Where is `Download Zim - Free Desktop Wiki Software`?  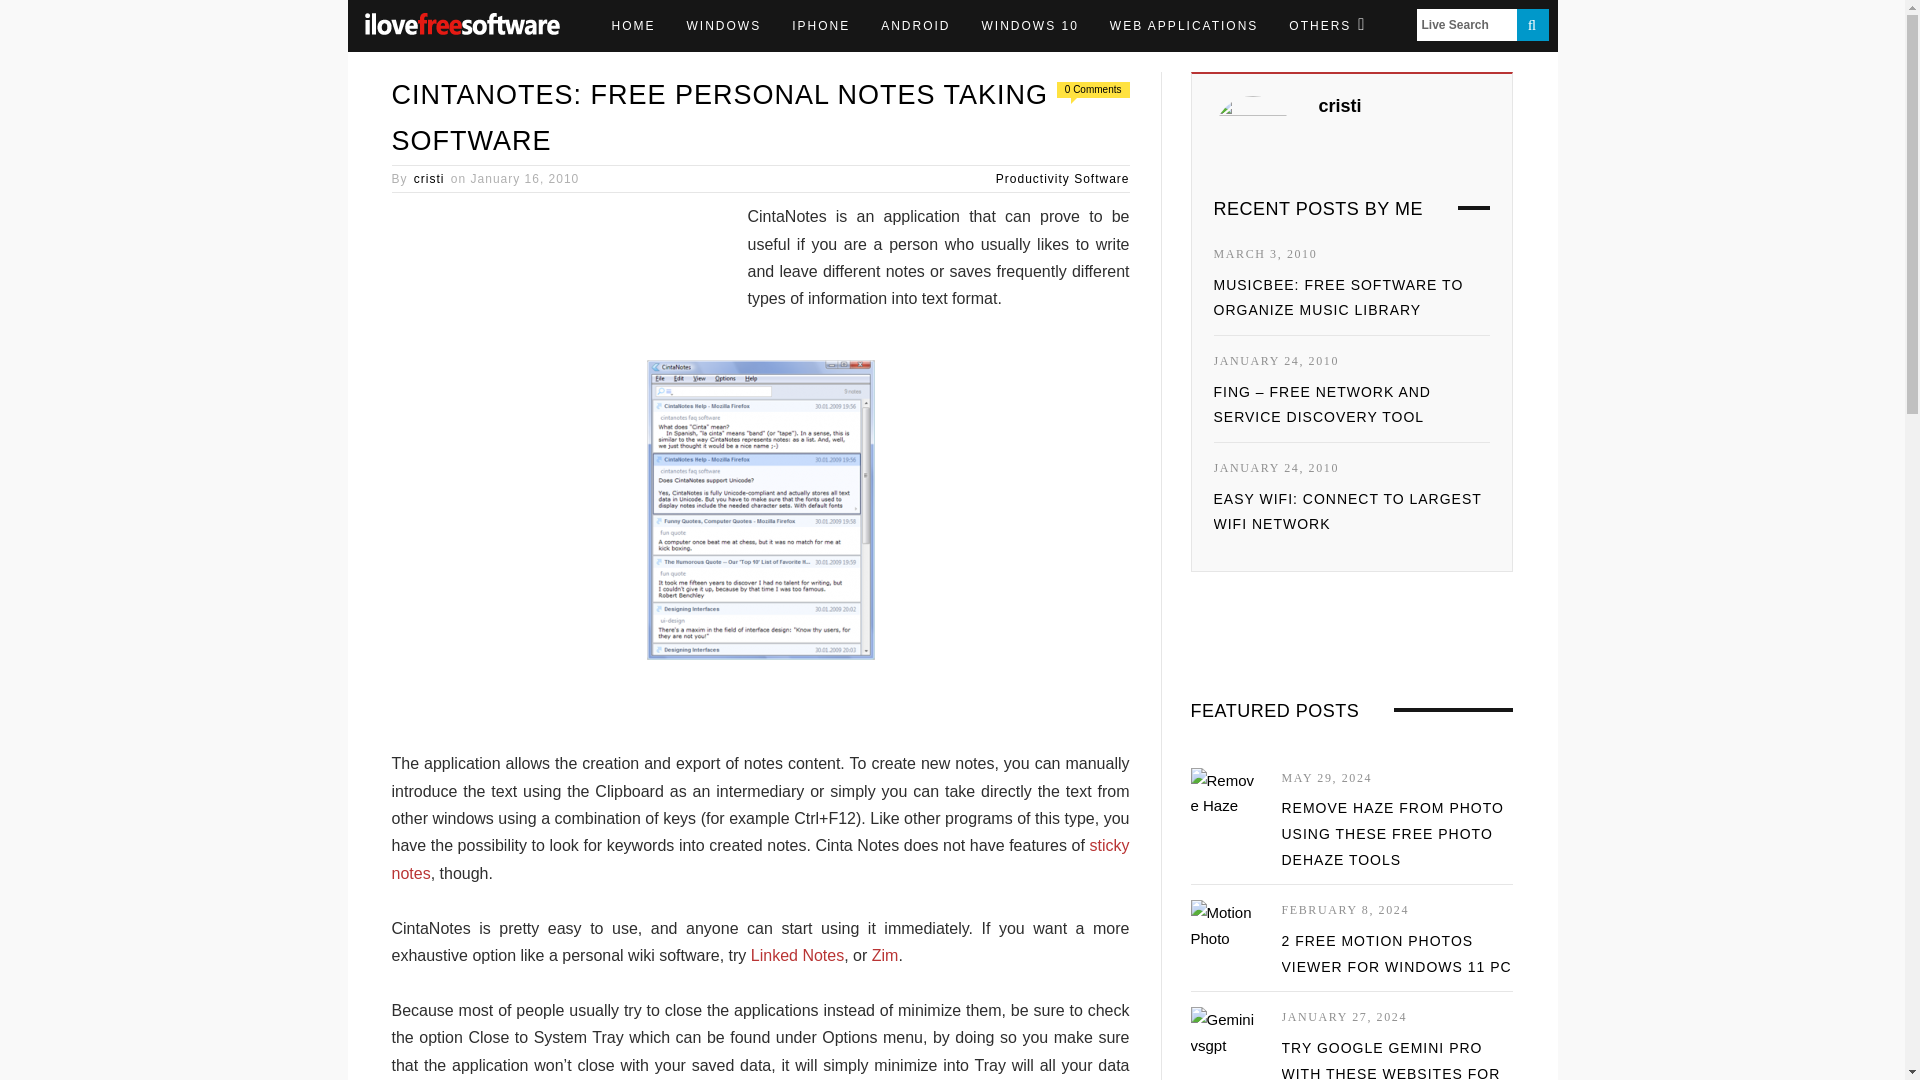
Download Zim - Free Desktop Wiki Software is located at coordinates (884, 956).